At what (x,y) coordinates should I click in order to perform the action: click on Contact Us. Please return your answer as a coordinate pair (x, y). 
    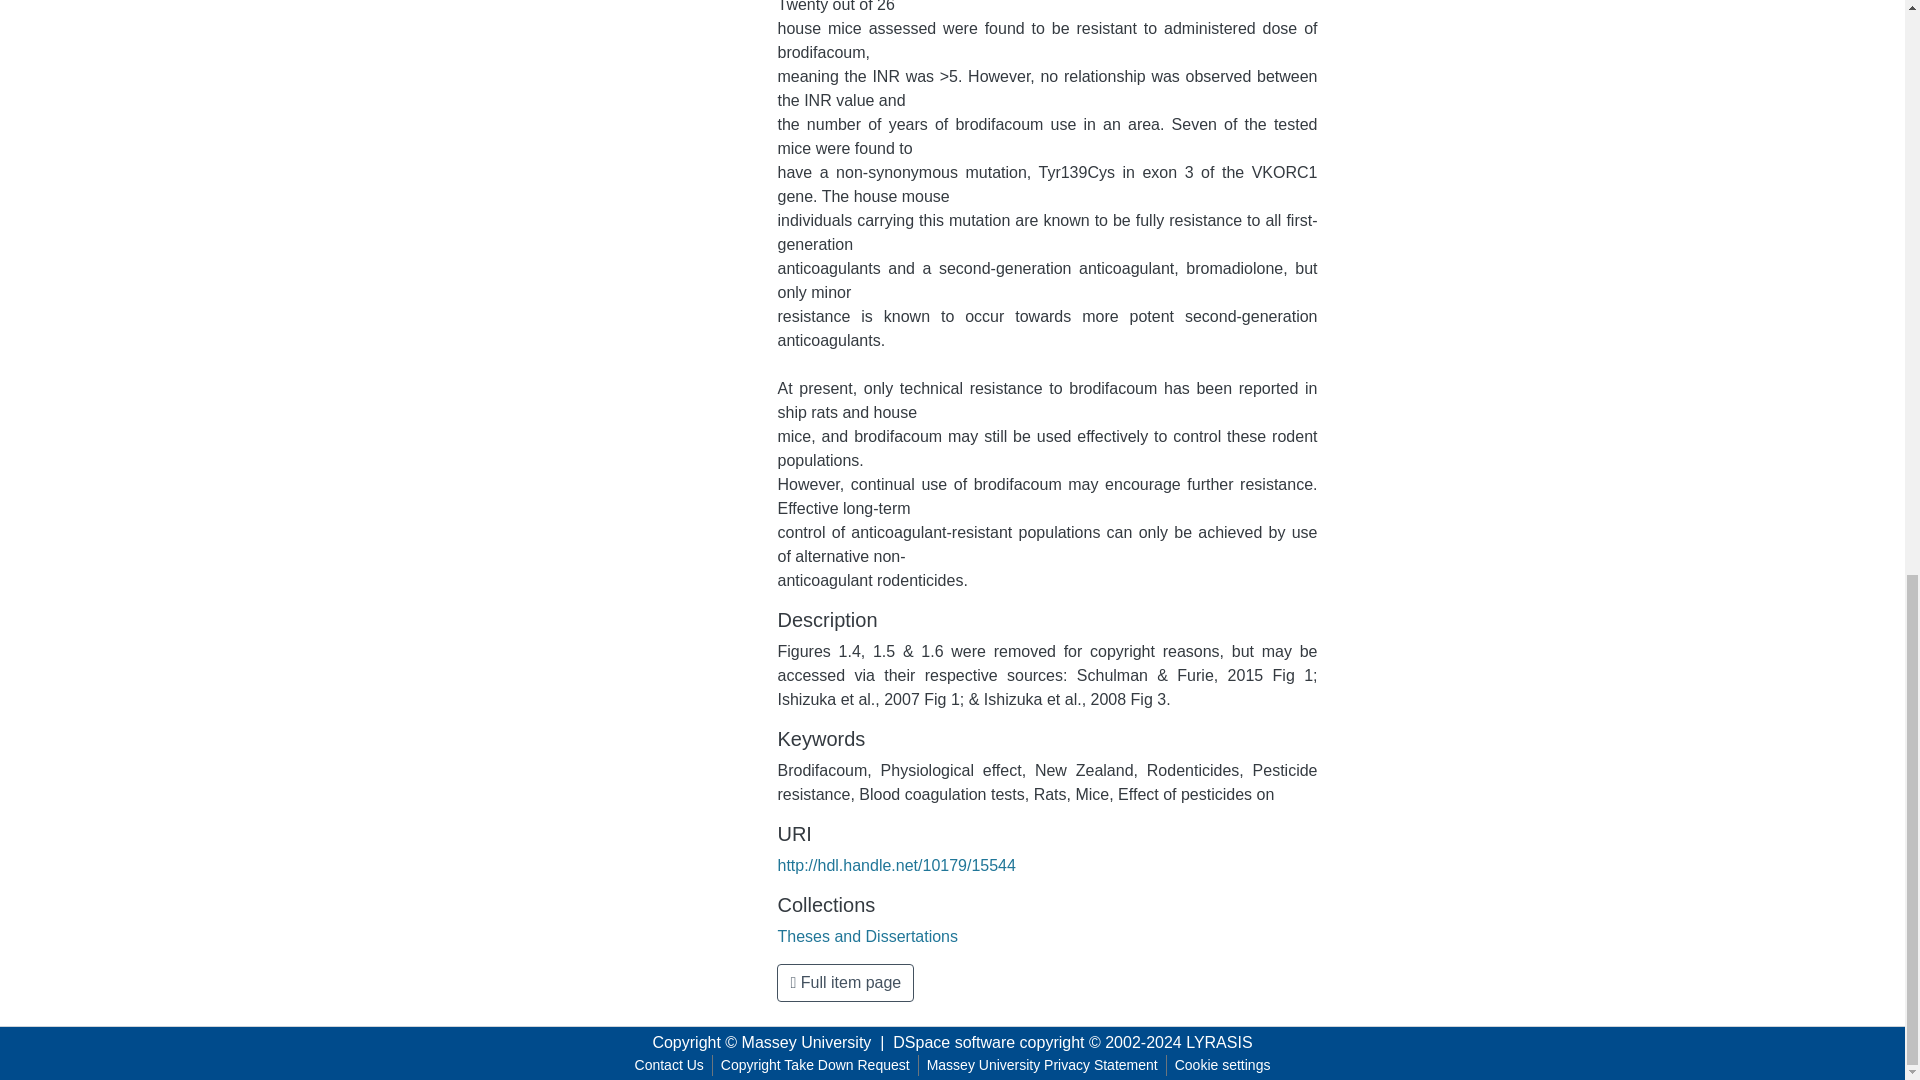
    Looking at the image, I should click on (670, 1065).